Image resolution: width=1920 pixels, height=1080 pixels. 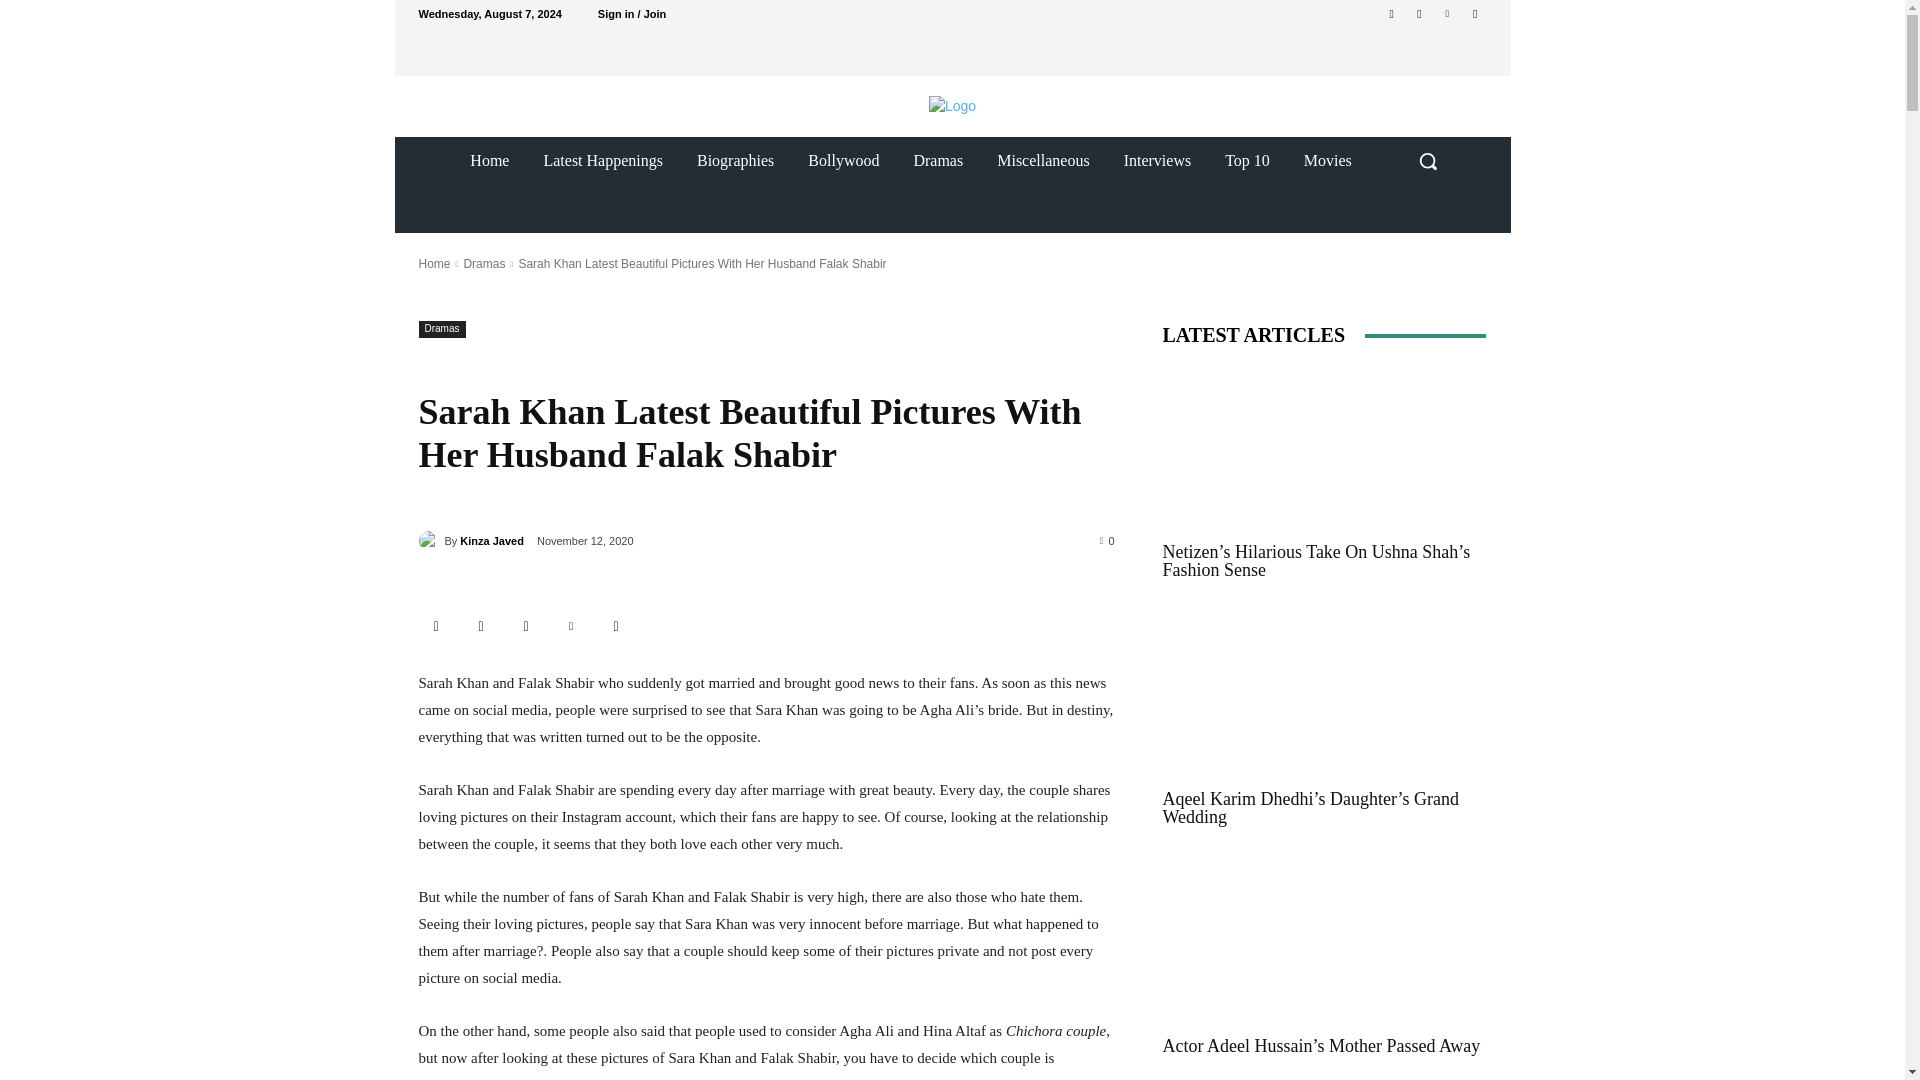 I want to click on Kinza Javed, so click(x=492, y=540).